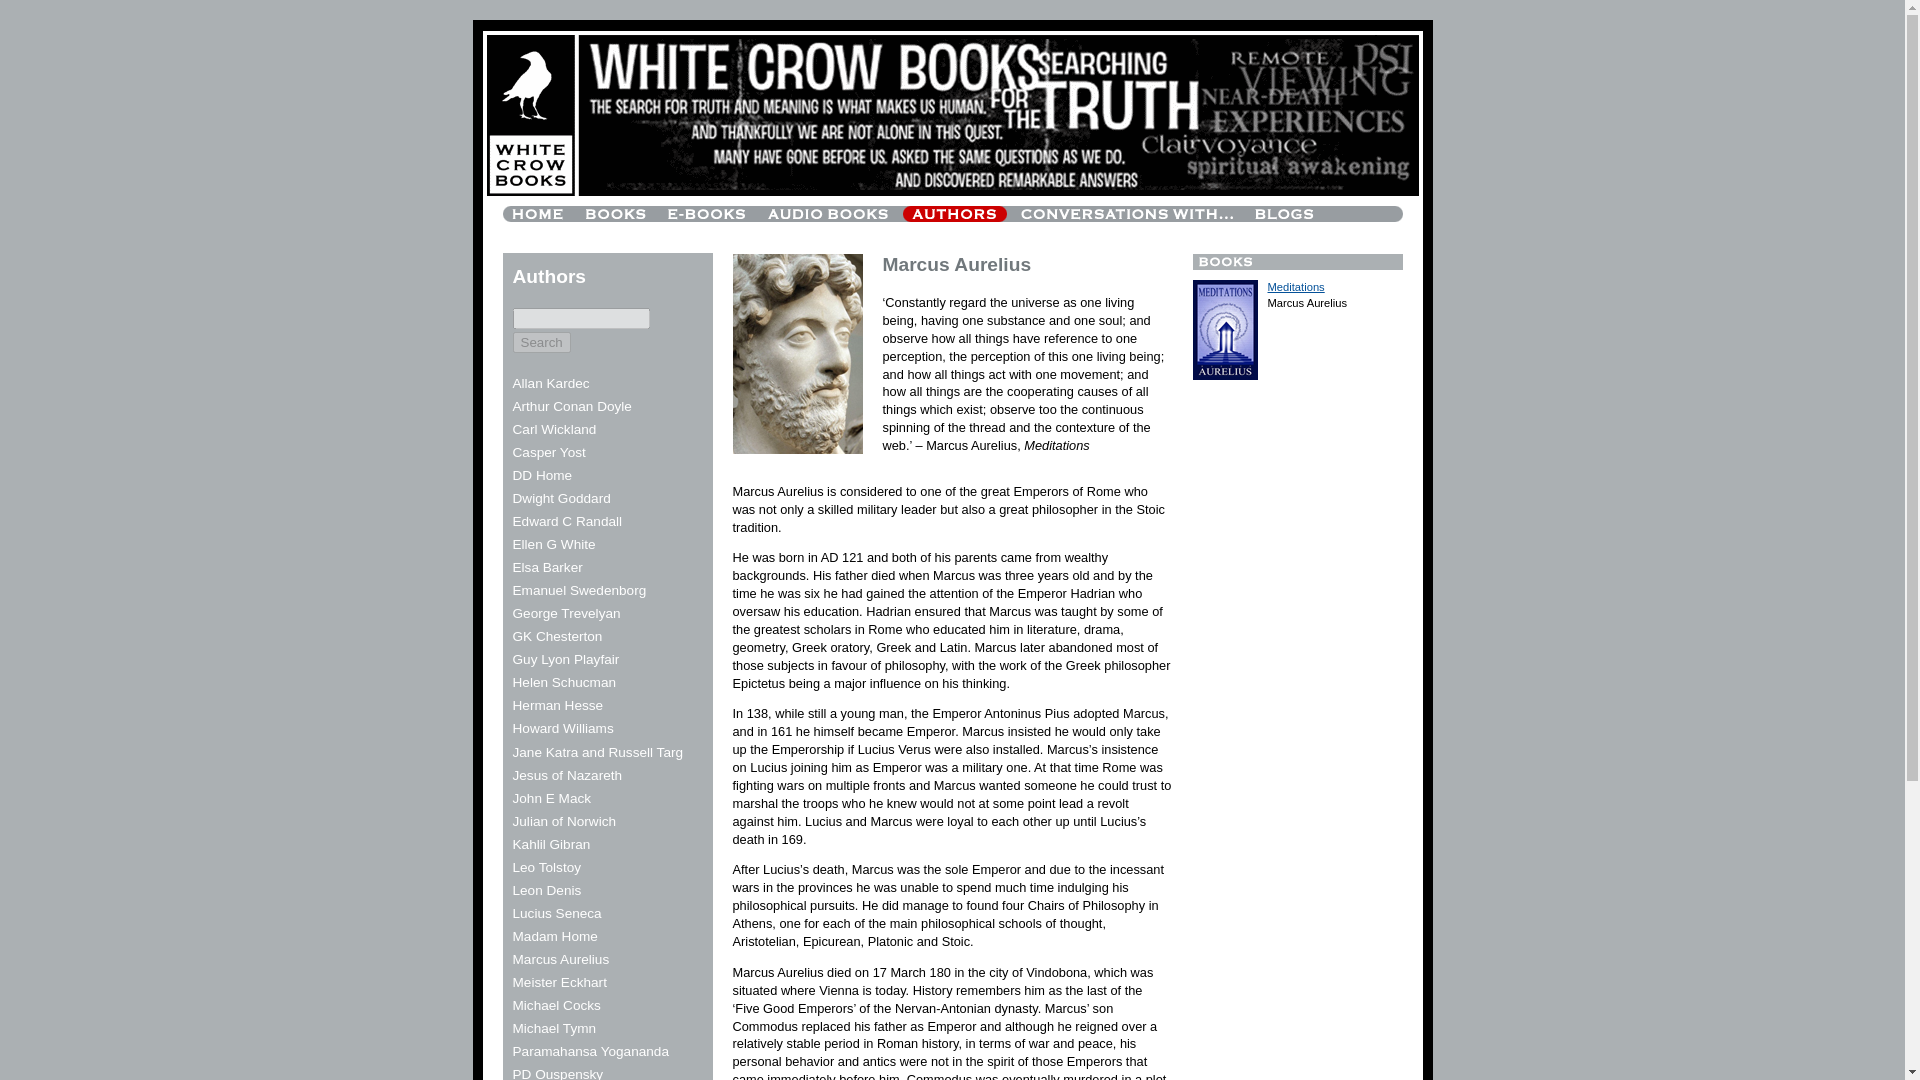 This screenshot has width=1920, height=1080. Describe the element at coordinates (541, 342) in the screenshot. I see `Search` at that location.